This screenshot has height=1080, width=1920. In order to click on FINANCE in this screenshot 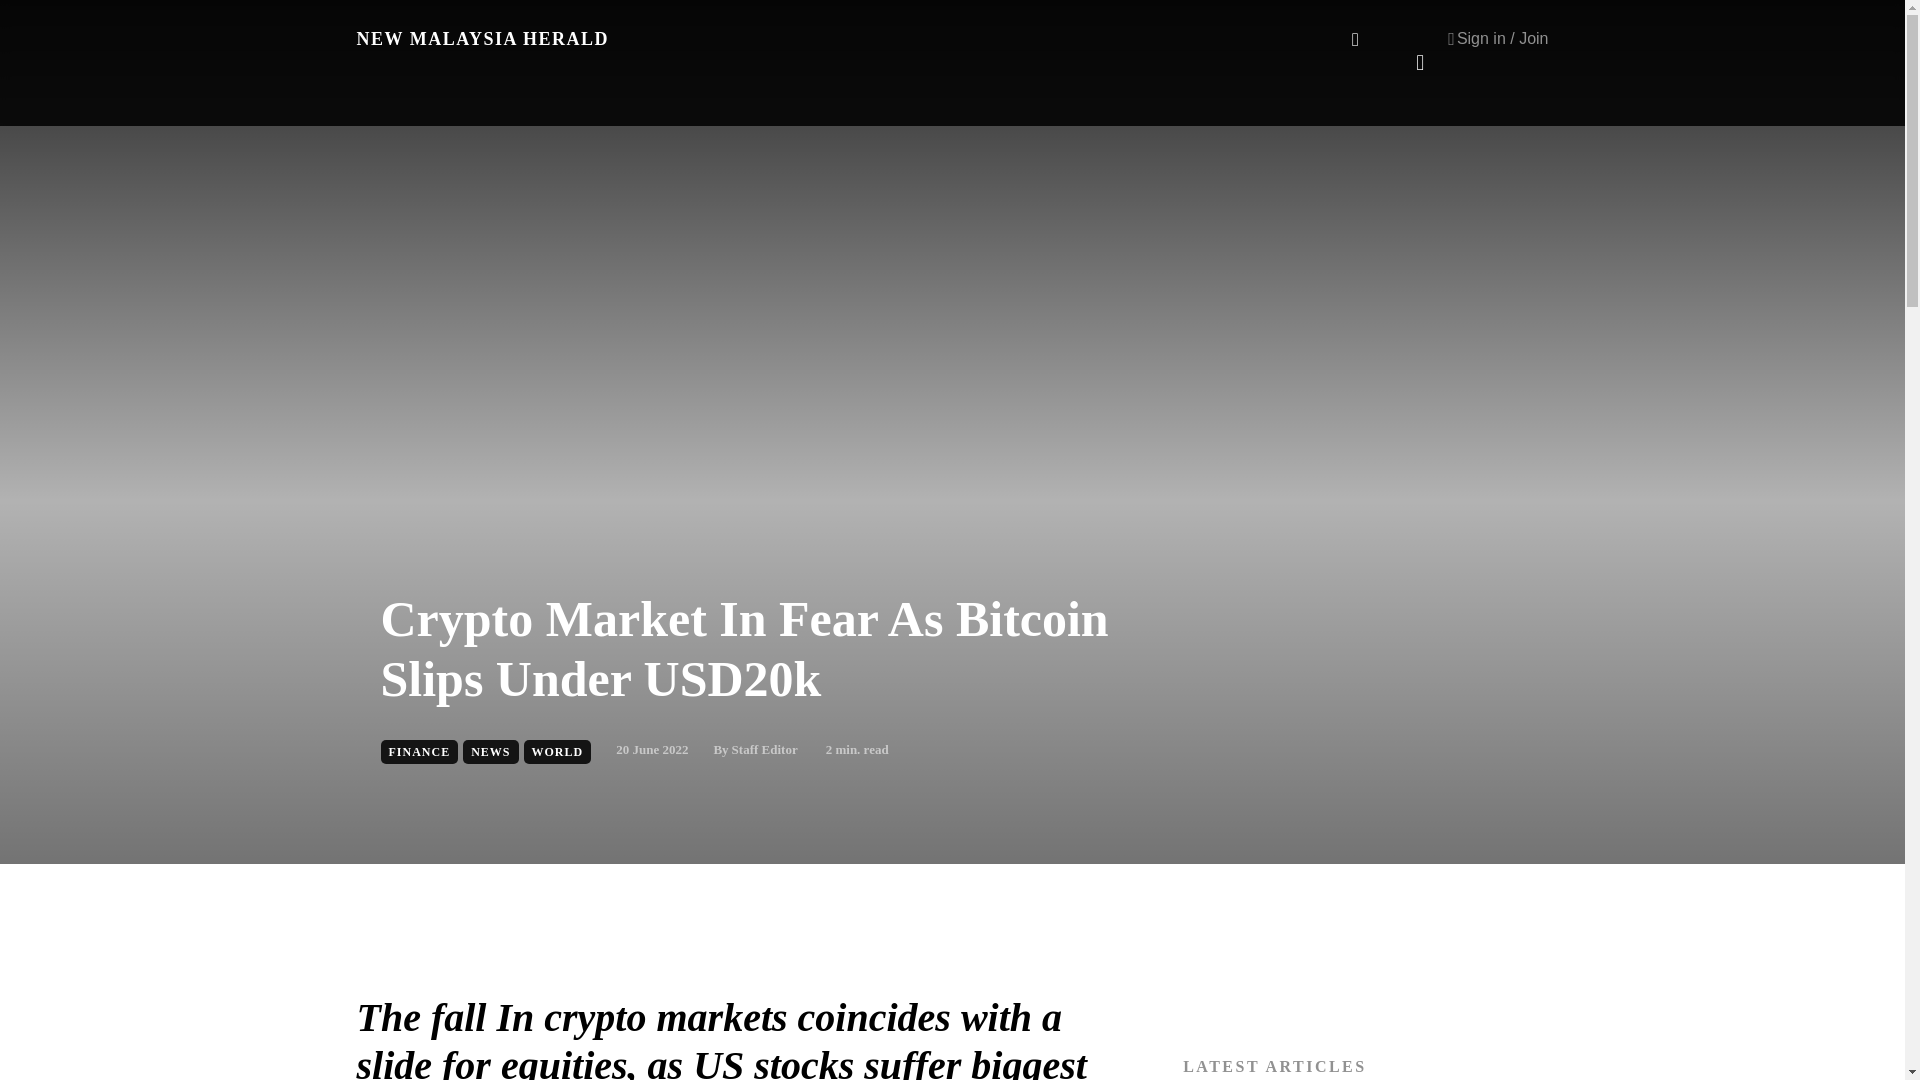, I will do `click(419, 751)`.